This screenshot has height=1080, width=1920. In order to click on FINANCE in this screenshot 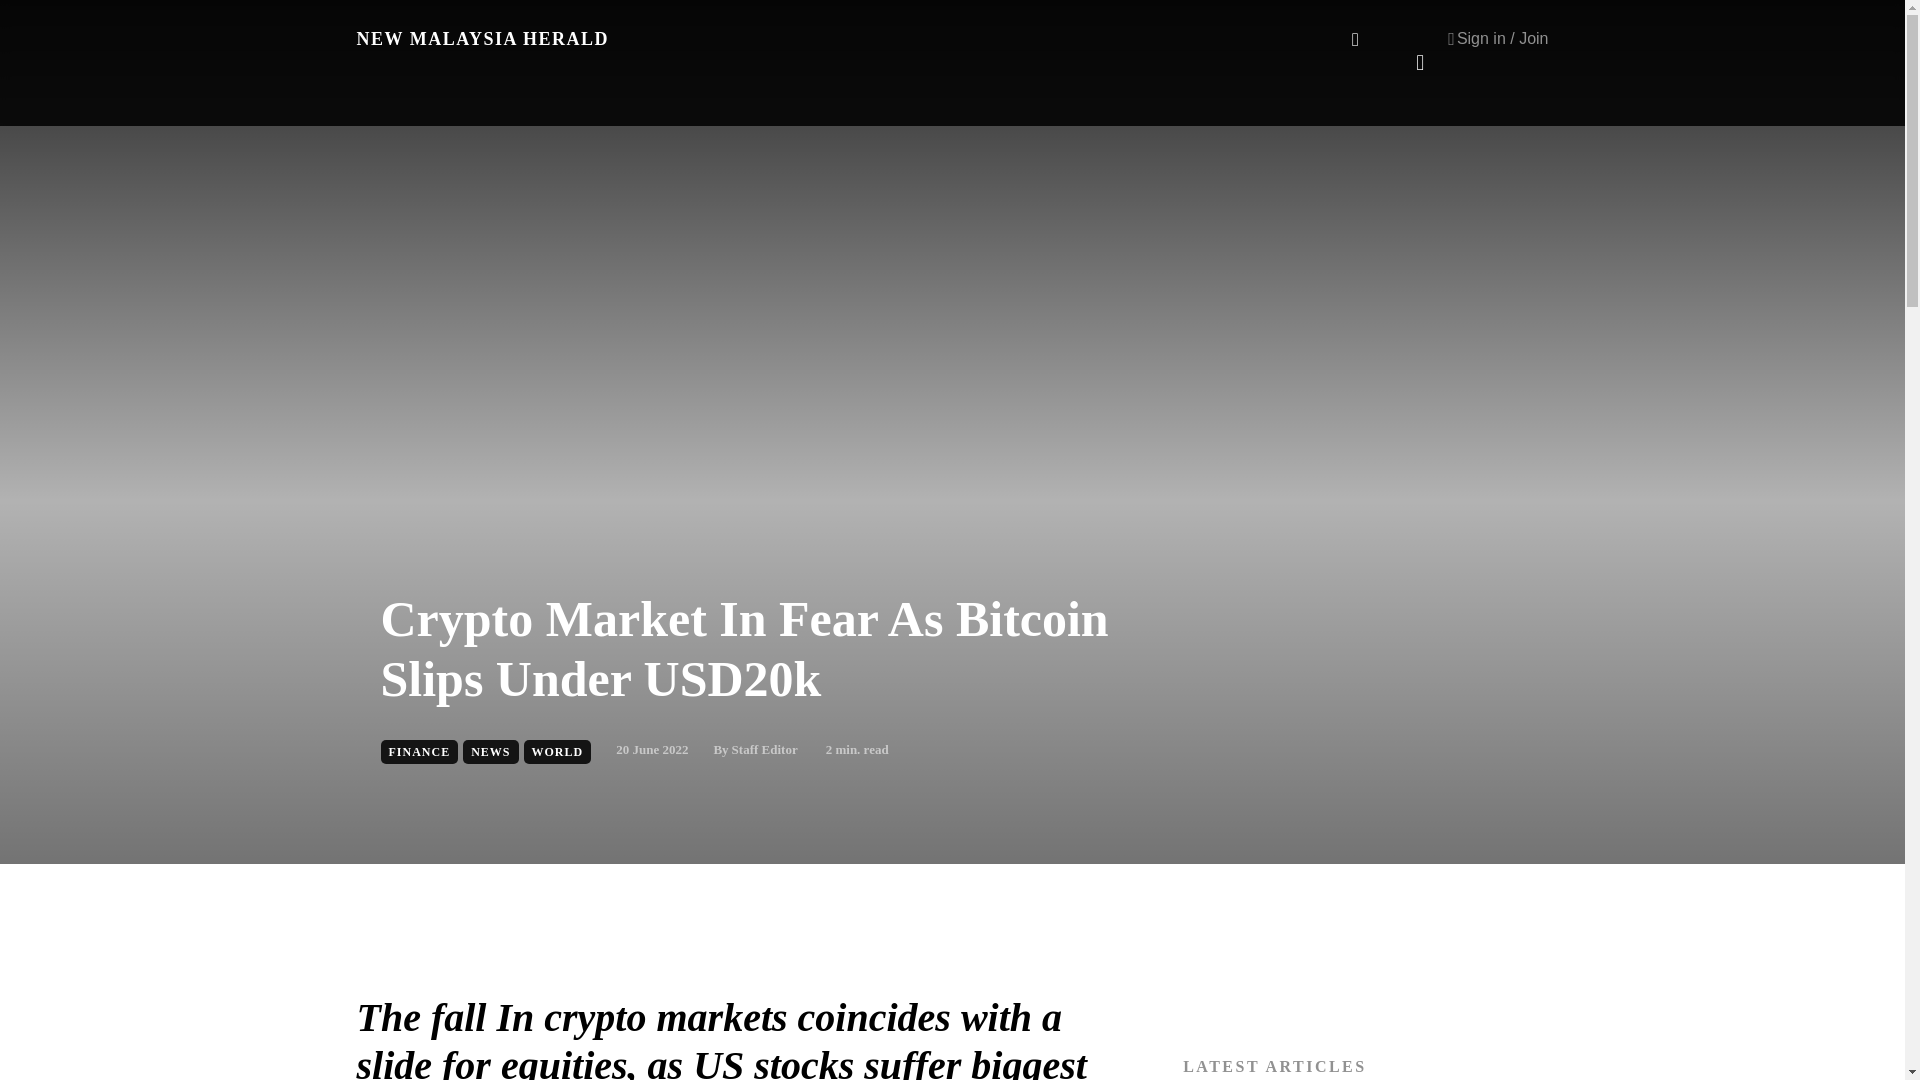, I will do `click(419, 751)`.